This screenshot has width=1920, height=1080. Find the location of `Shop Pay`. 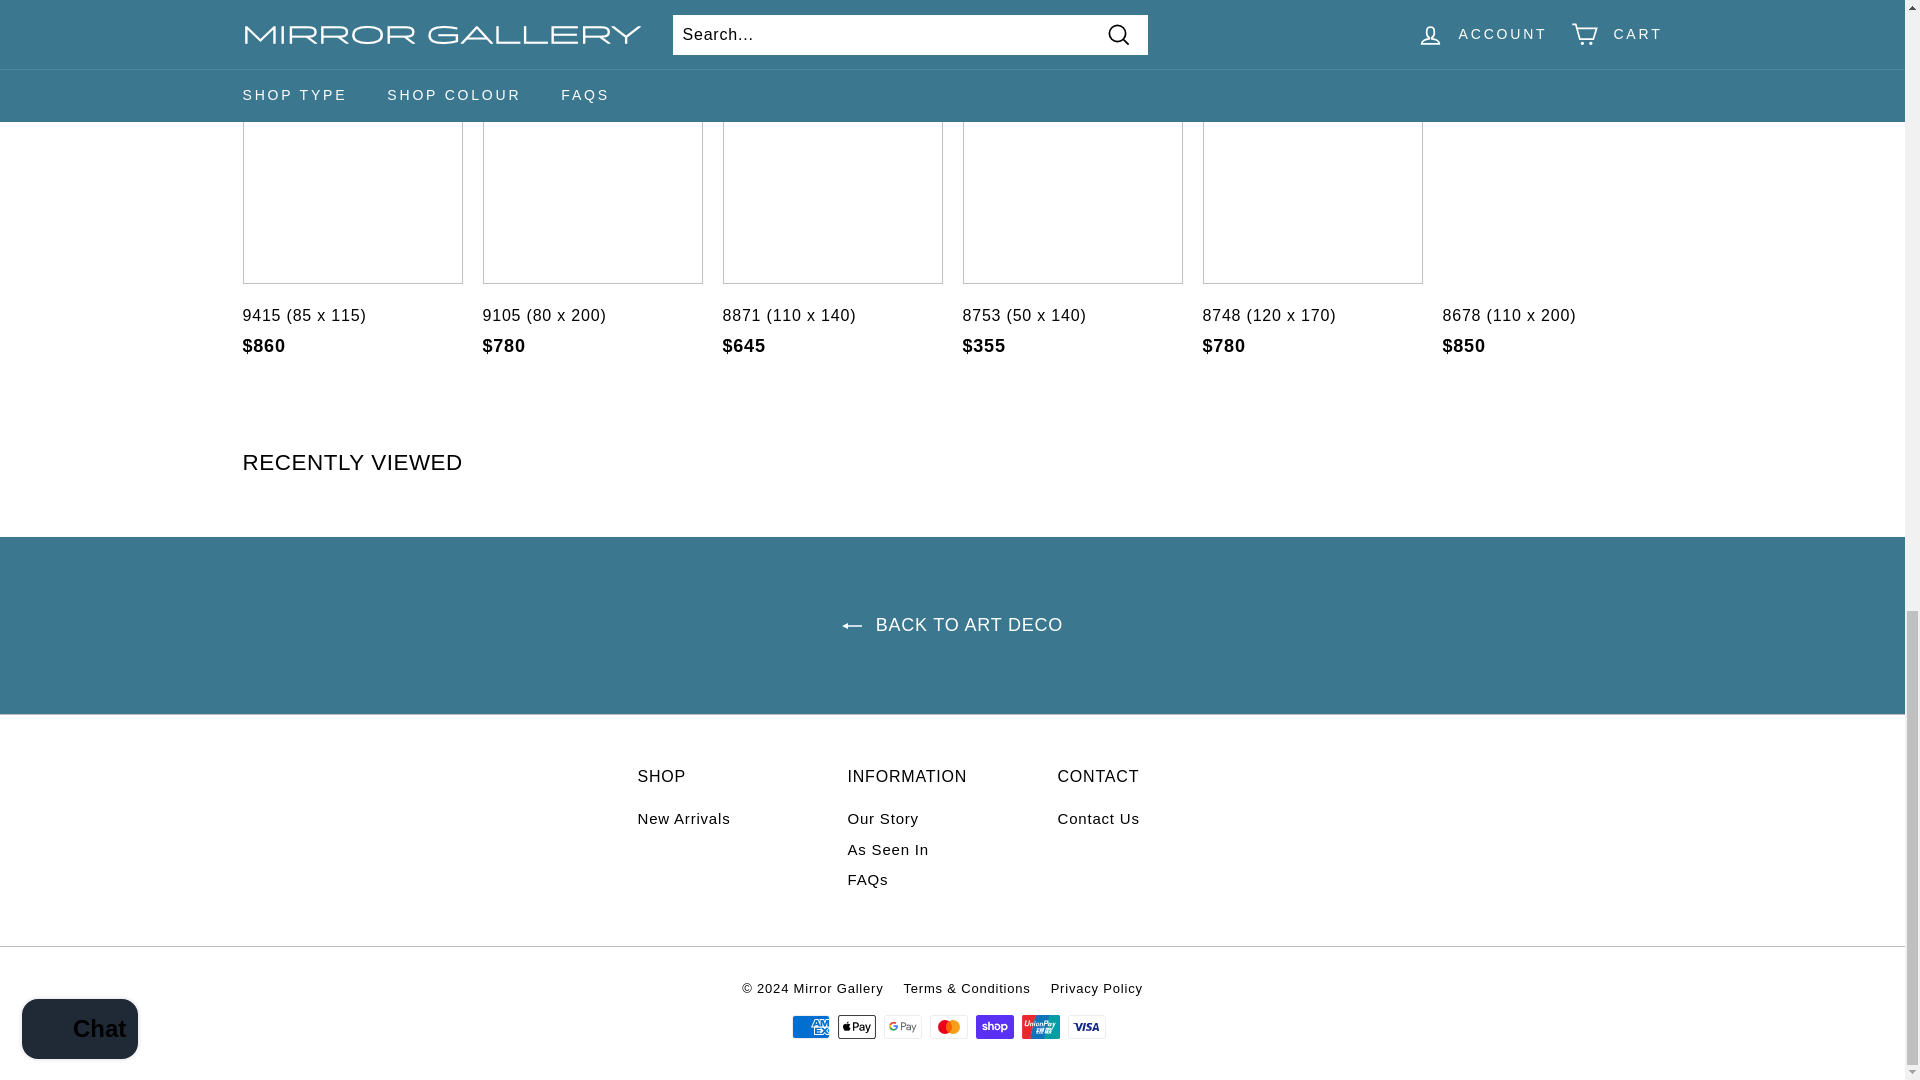

Shop Pay is located at coordinates (994, 1026).